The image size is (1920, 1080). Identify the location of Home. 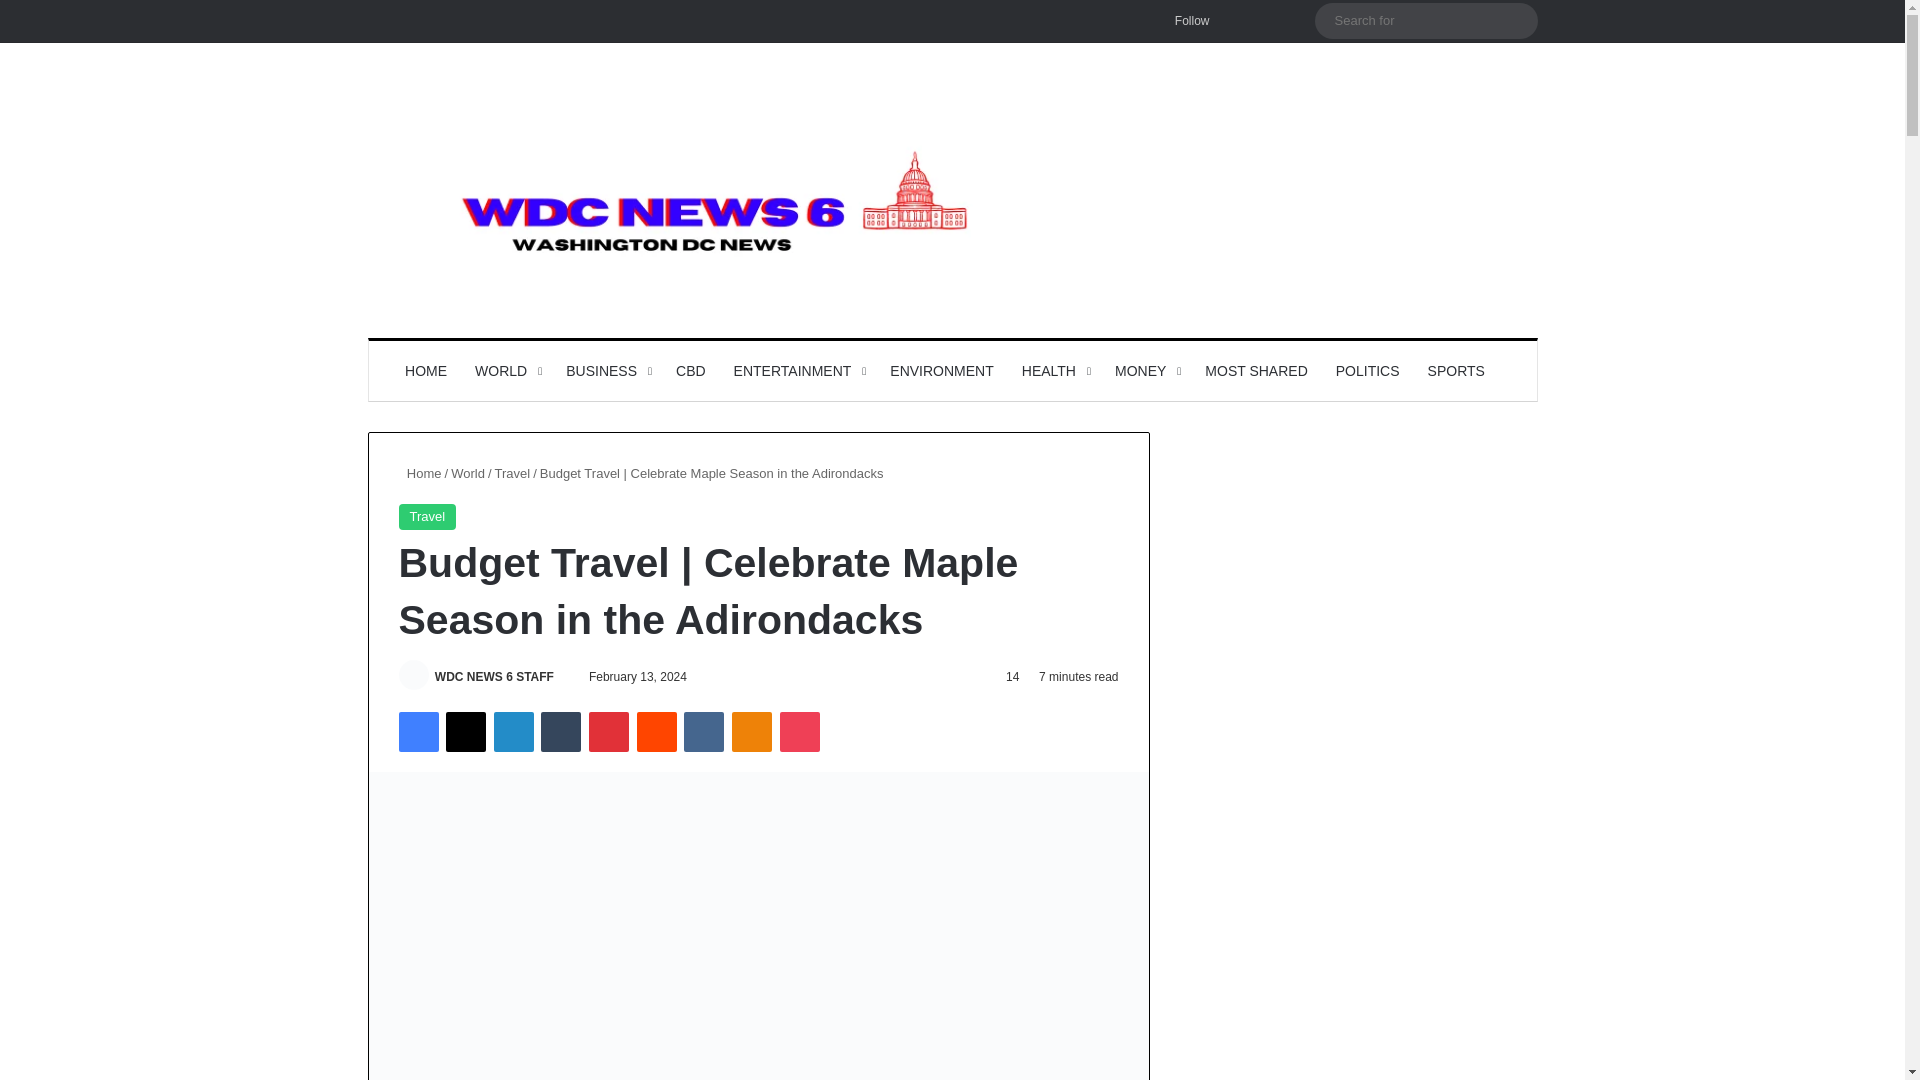
(419, 472).